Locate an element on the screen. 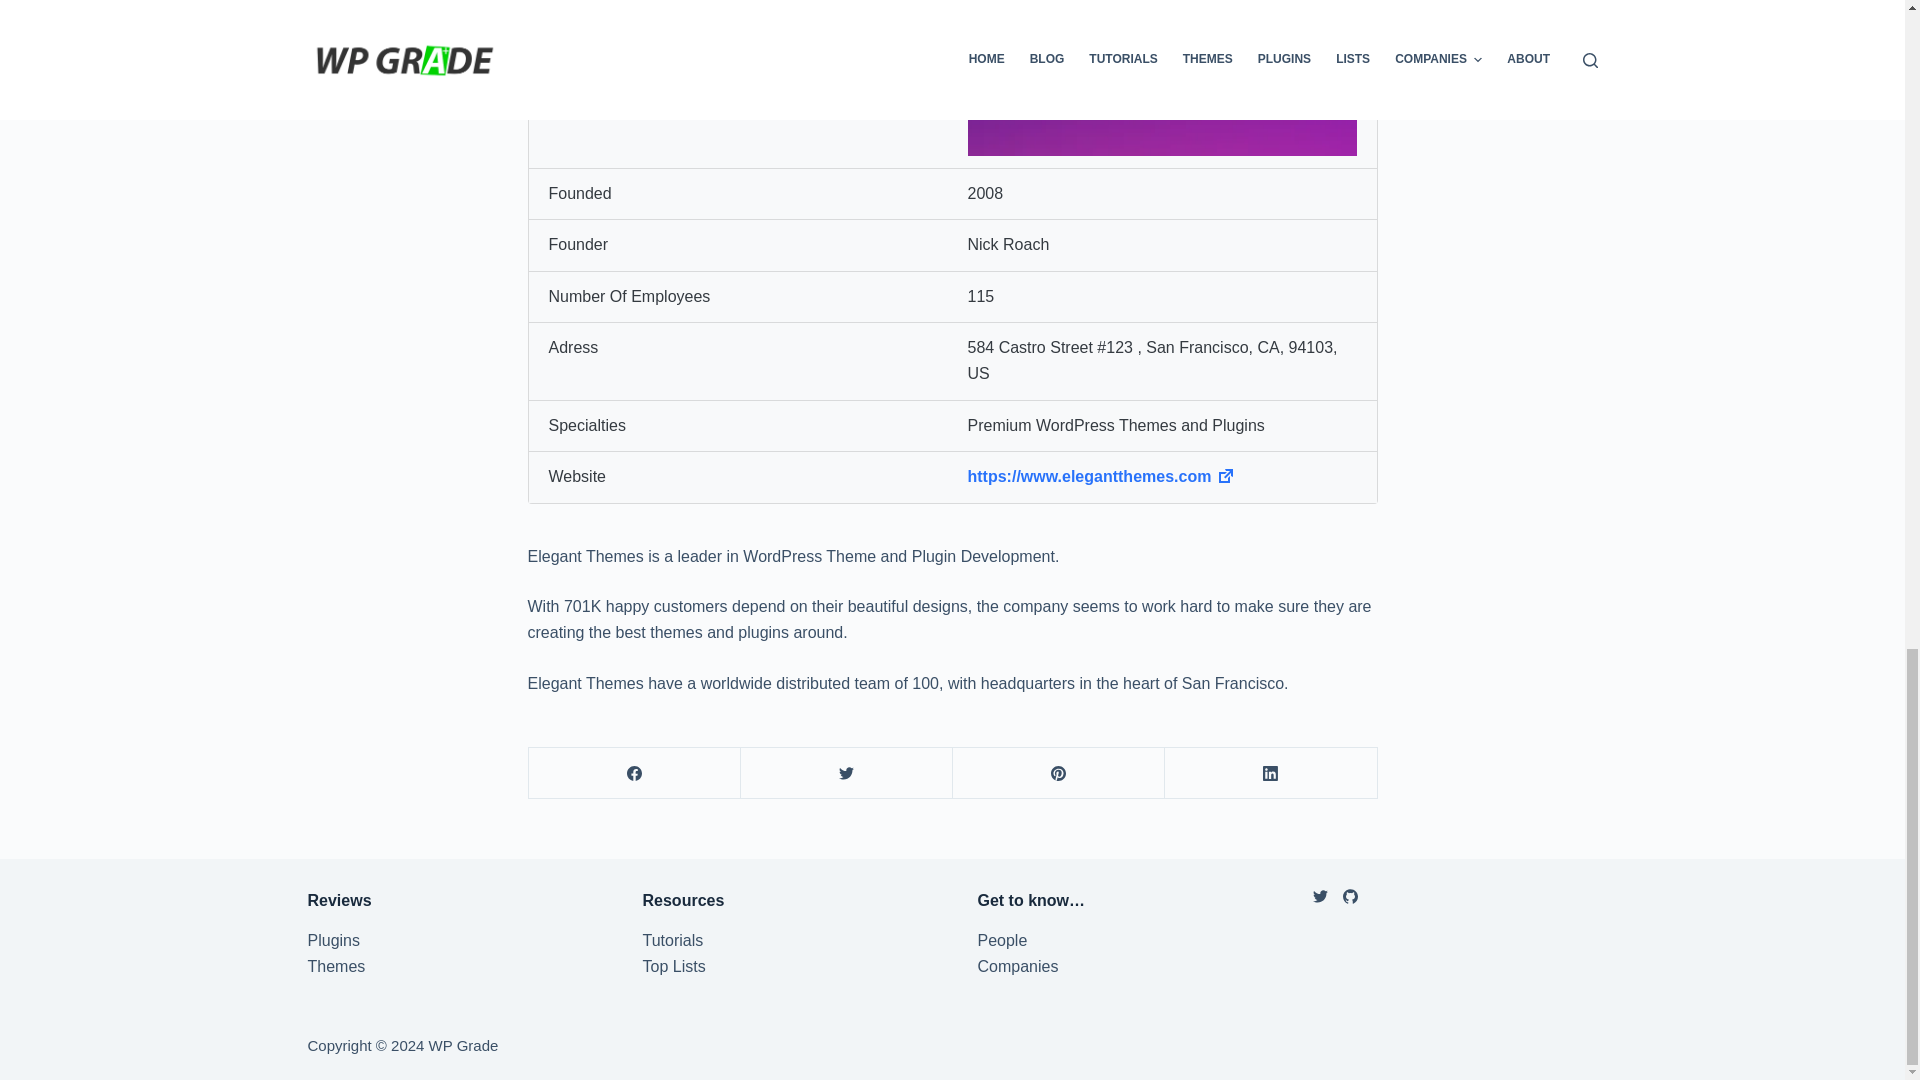 Image resolution: width=1920 pixels, height=1080 pixels. Plugins is located at coordinates (334, 940).